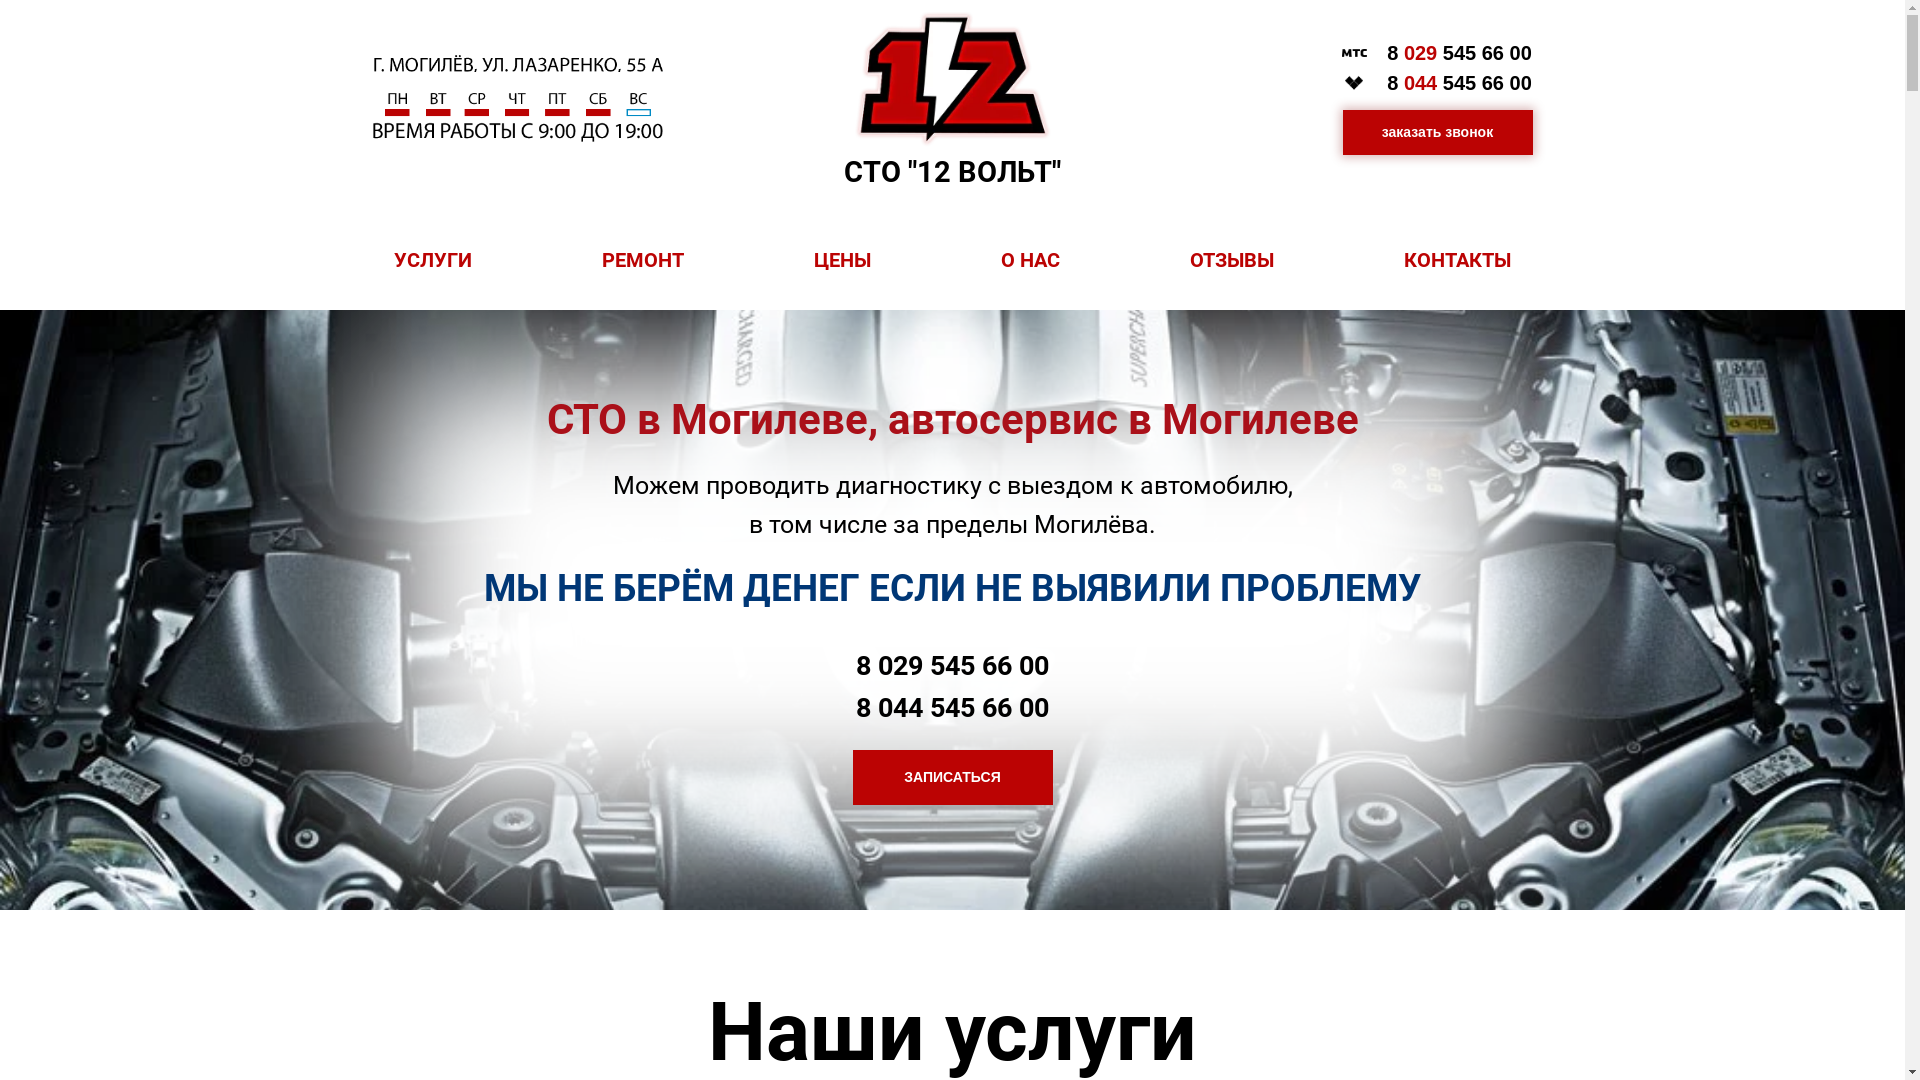 The image size is (1920, 1080). What do you see at coordinates (952, 666) in the screenshot?
I see `8 029 545 66 00` at bounding box center [952, 666].